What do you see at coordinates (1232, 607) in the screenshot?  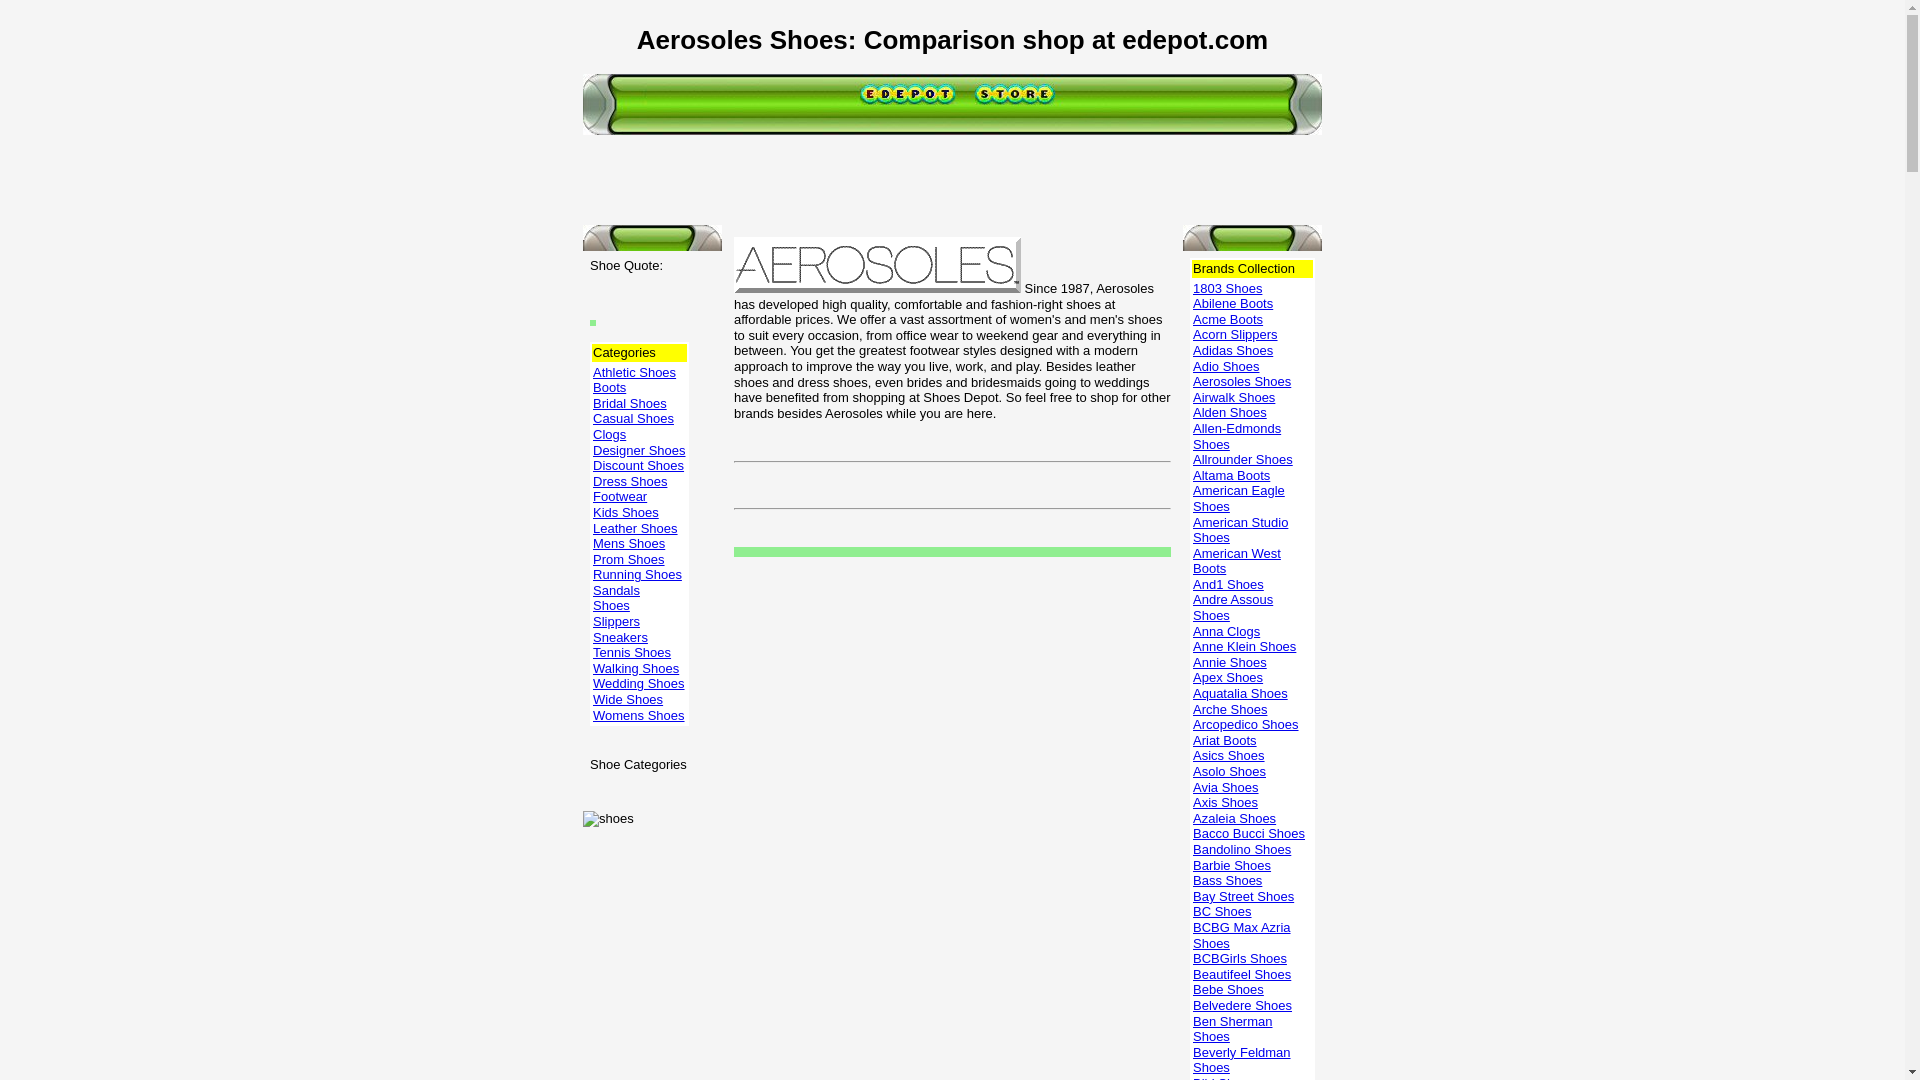 I see `Andre Assous Shoes` at bounding box center [1232, 607].